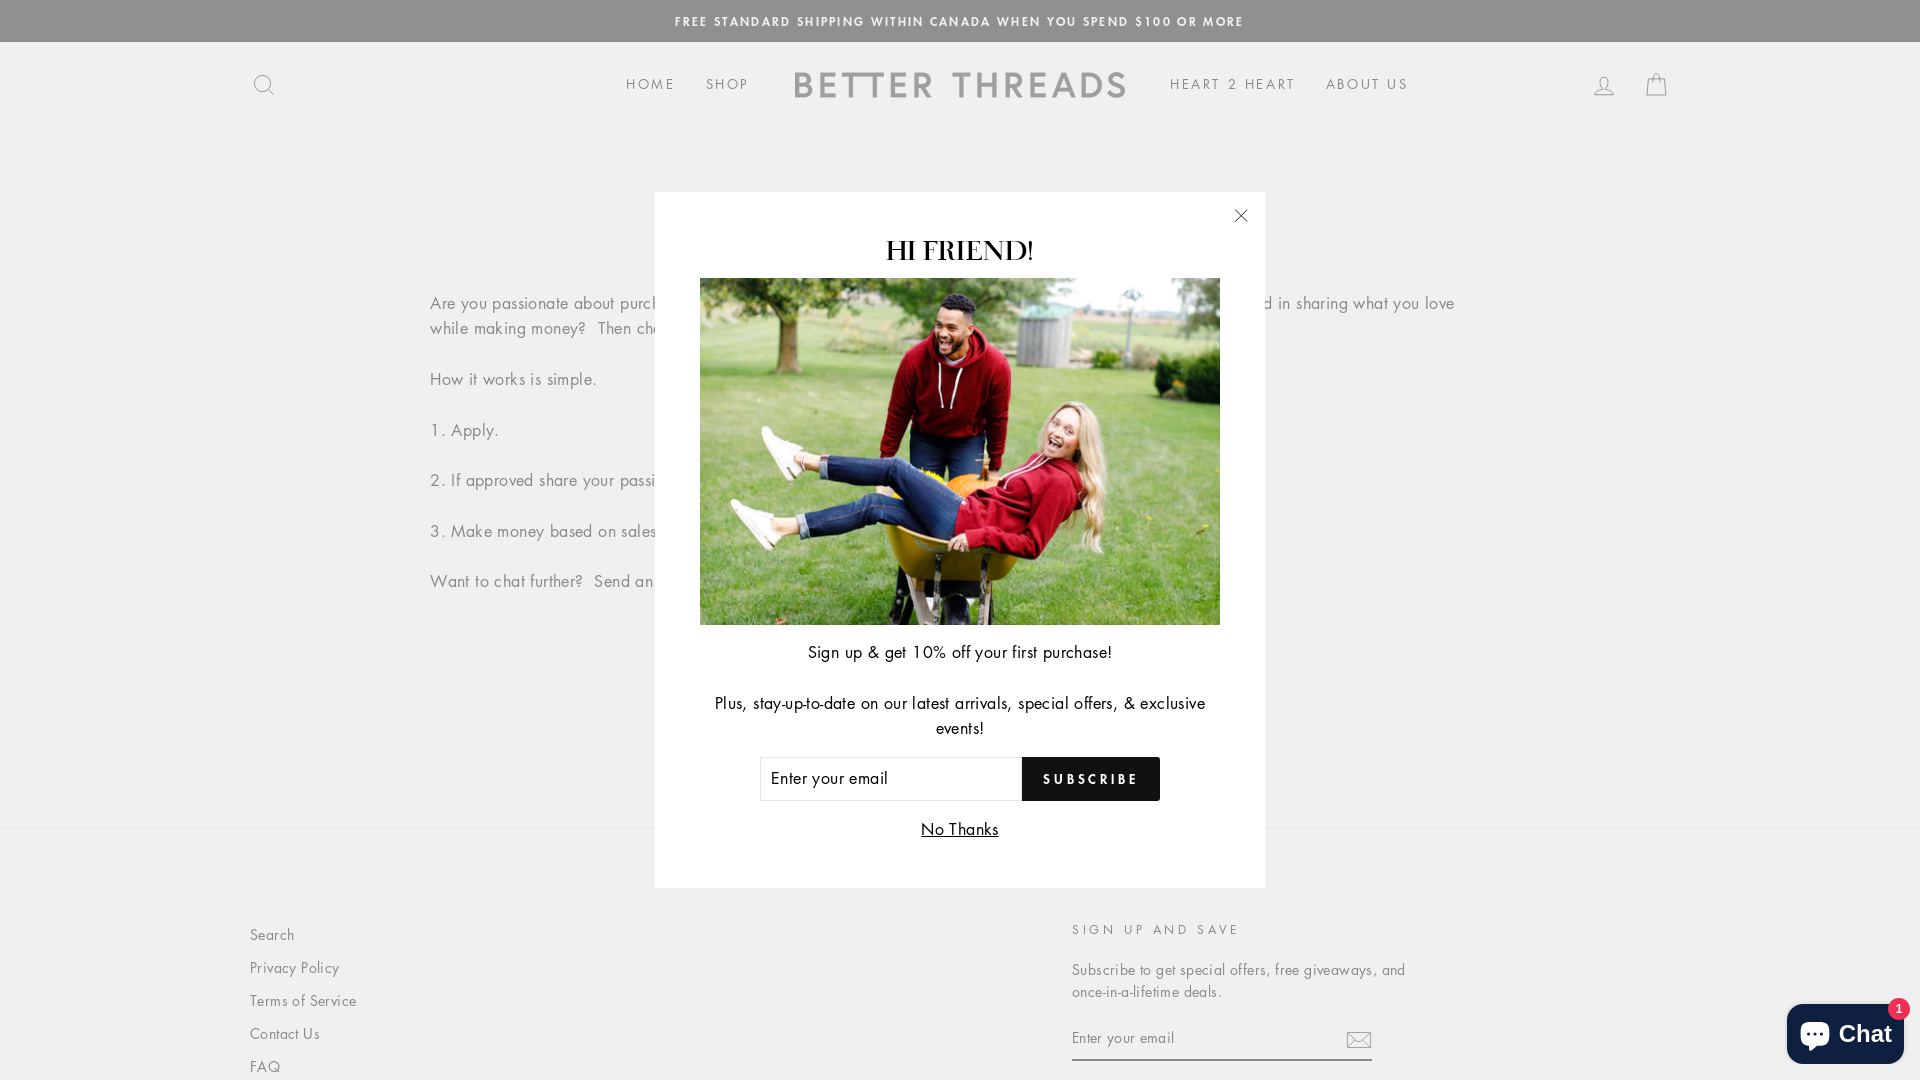 Image resolution: width=1920 pixels, height=1080 pixels. I want to click on Search, so click(272, 935).